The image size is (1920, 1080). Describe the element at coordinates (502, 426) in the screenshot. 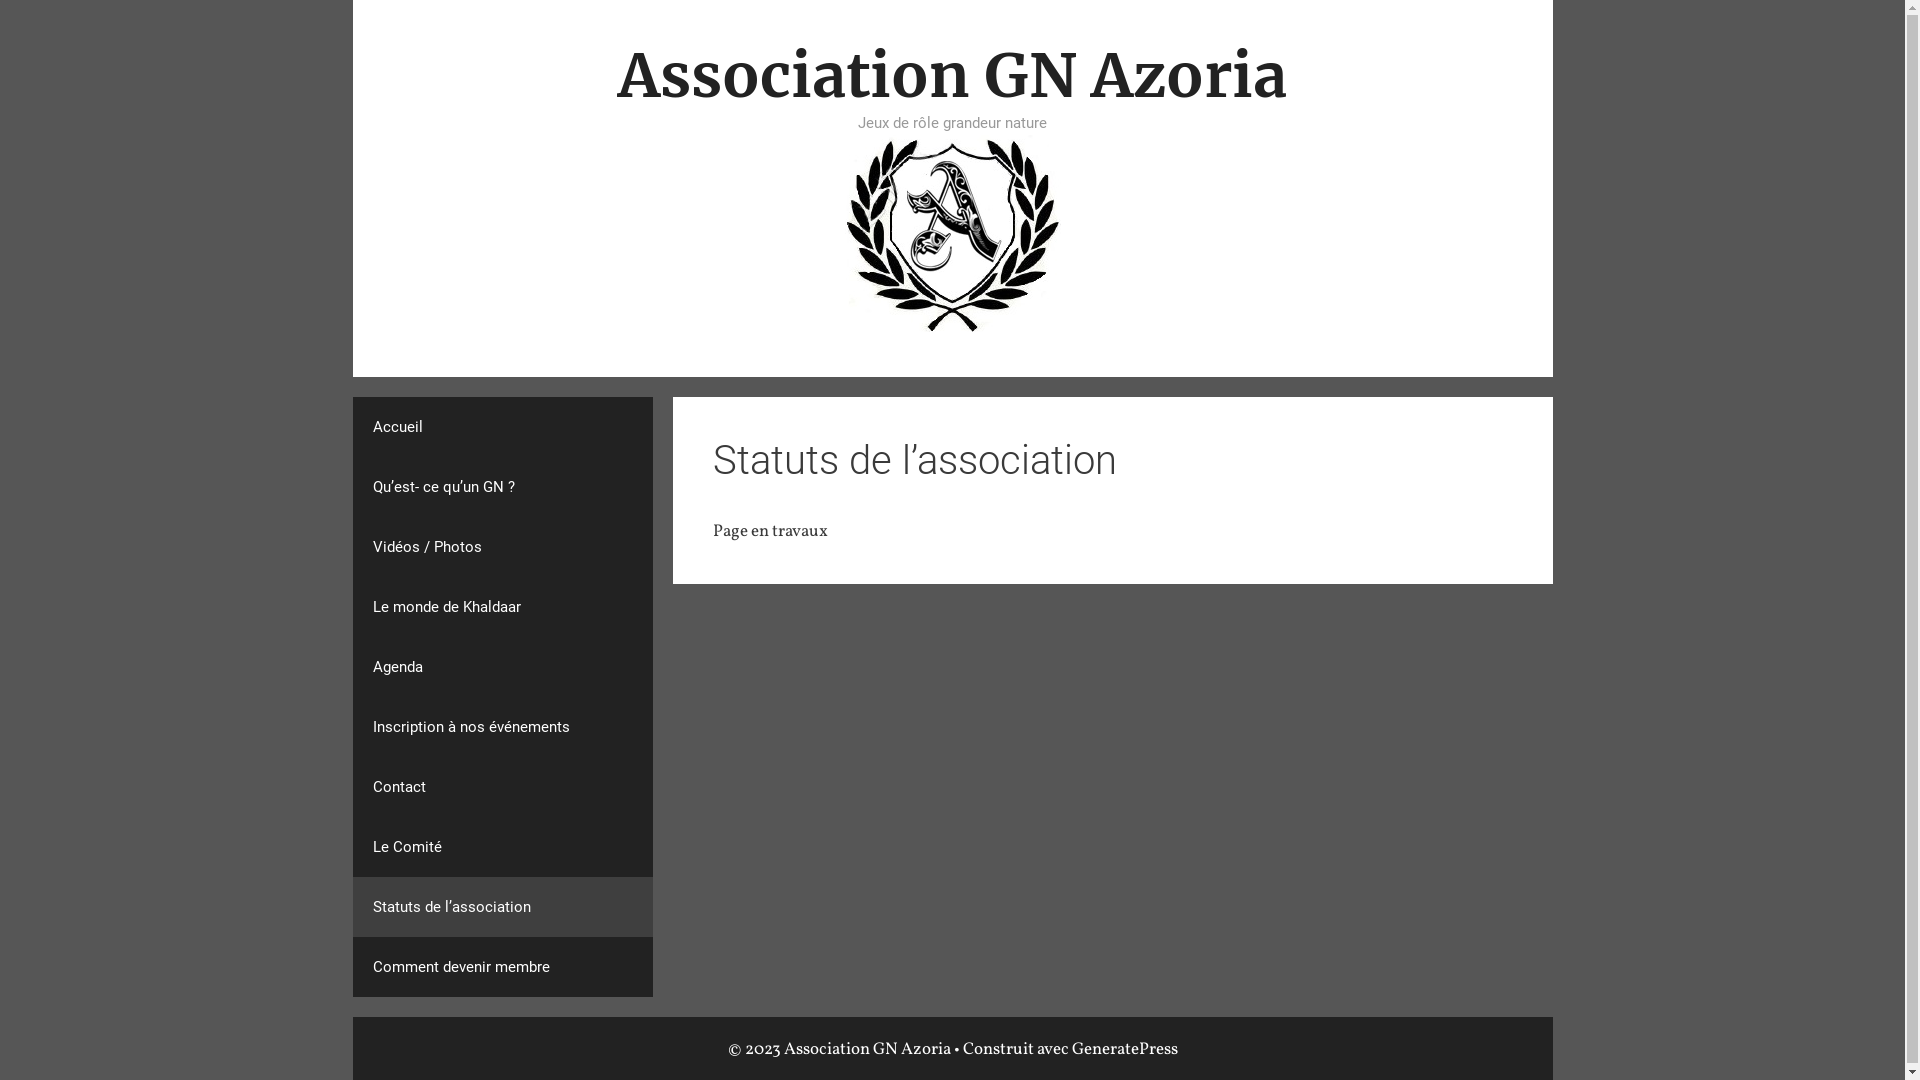

I see `Accueil` at that location.